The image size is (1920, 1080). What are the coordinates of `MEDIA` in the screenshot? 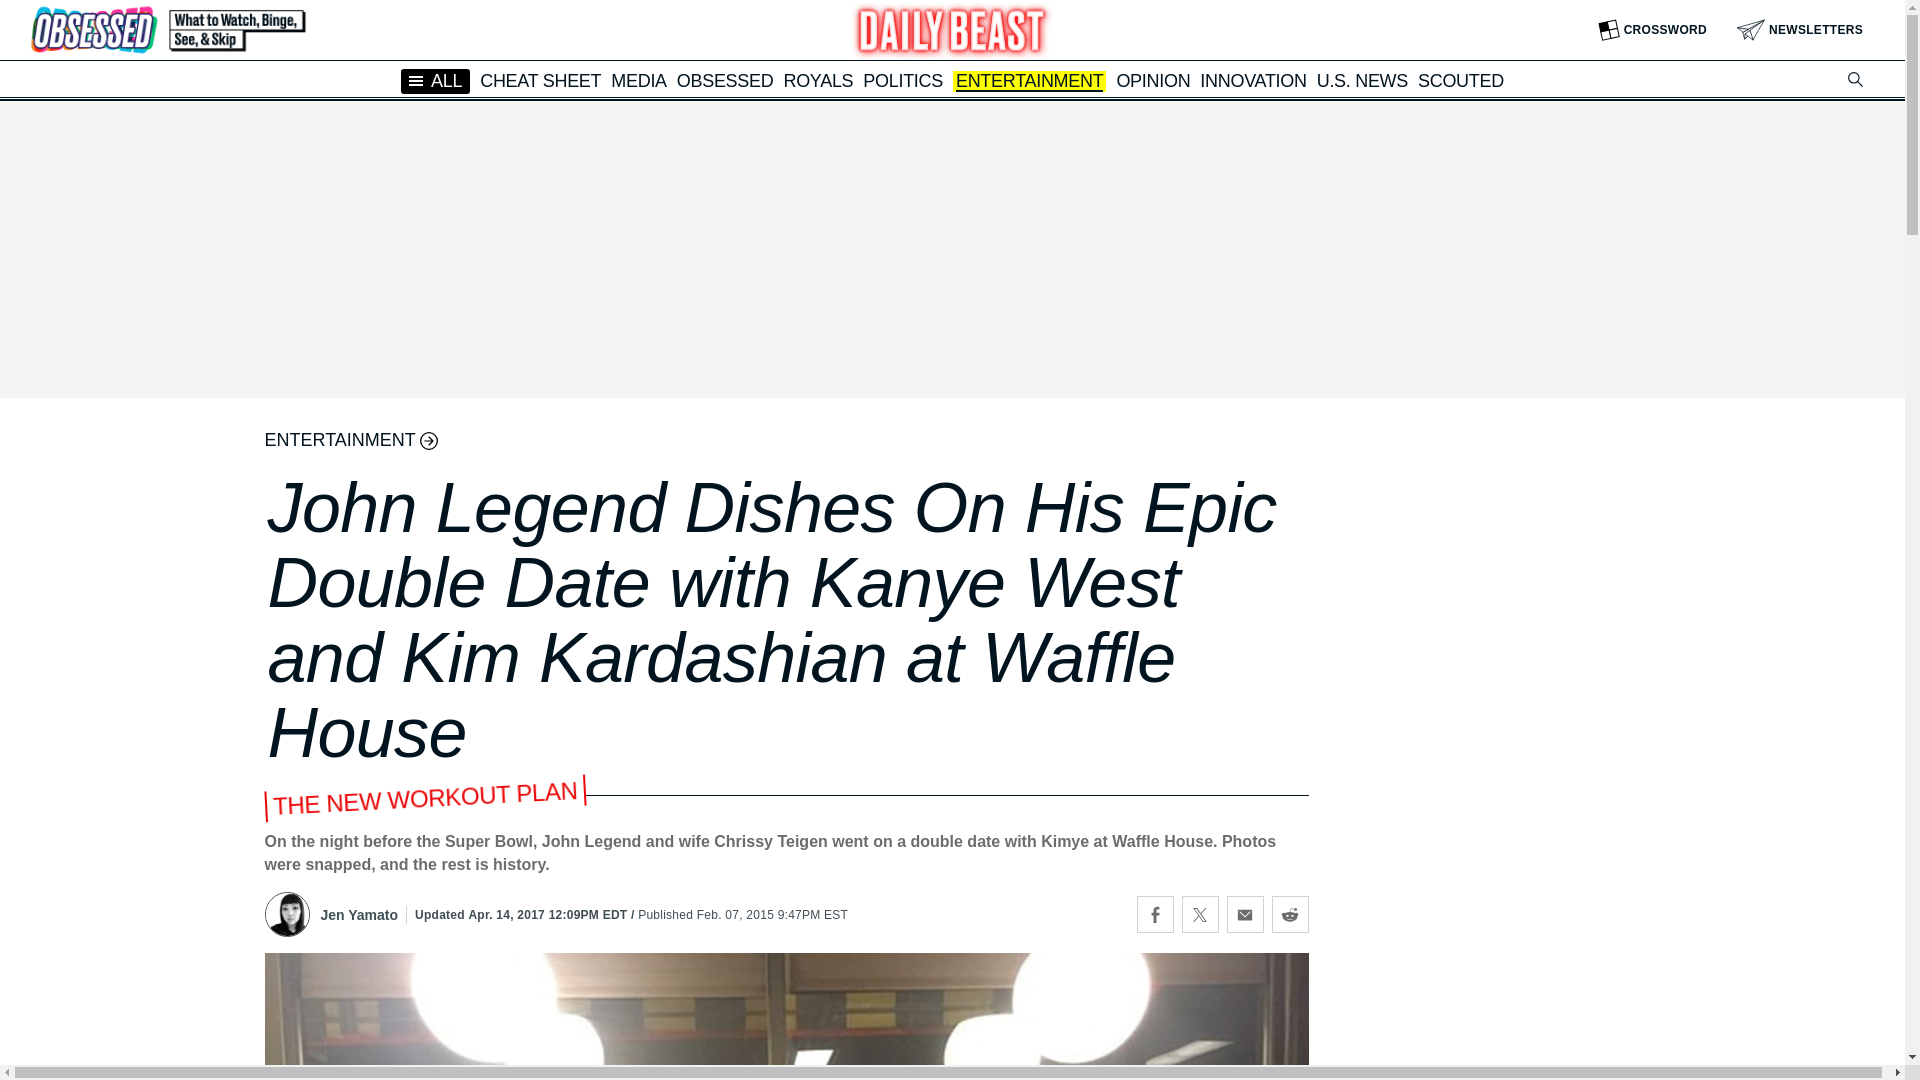 It's located at (638, 80).